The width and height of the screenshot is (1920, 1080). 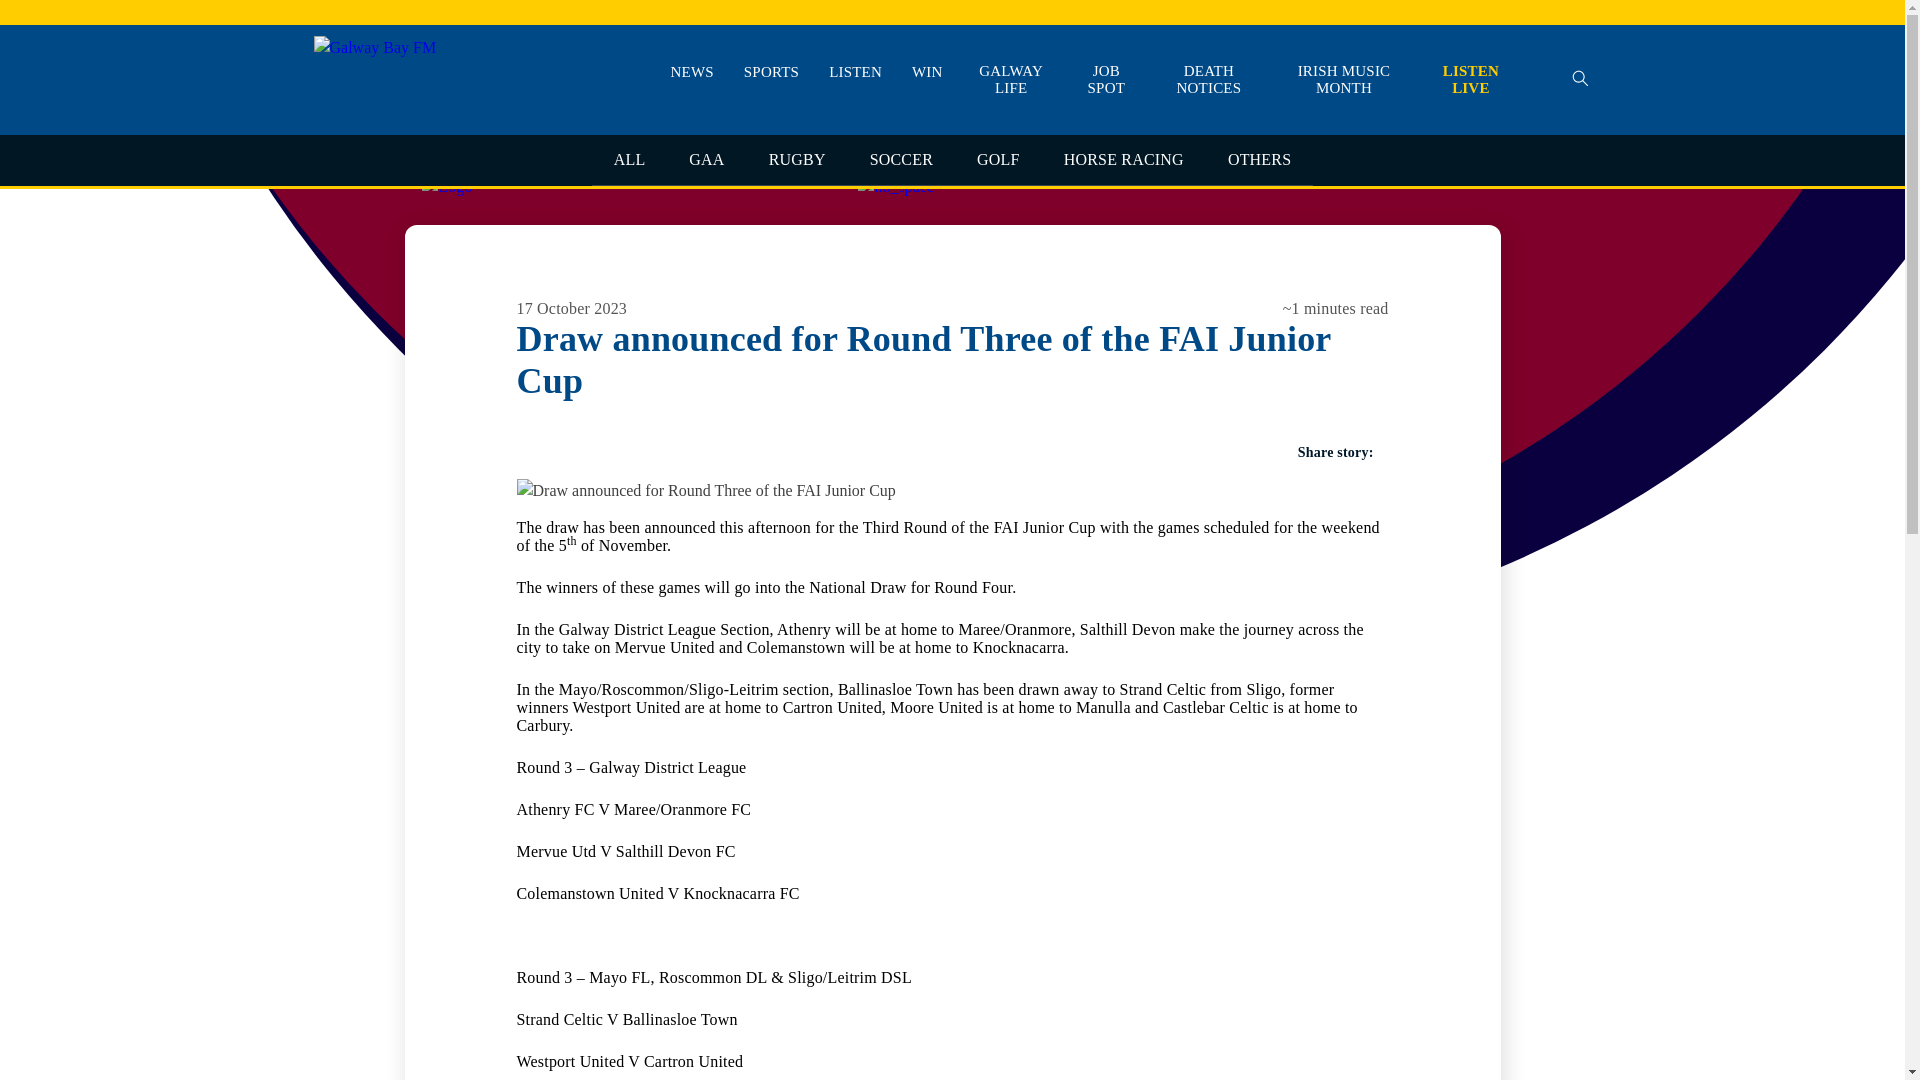 What do you see at coordinates (1012, 80) in the screenshot?
I see `GALWAY LIFE` at bounding box center [1012, 80].